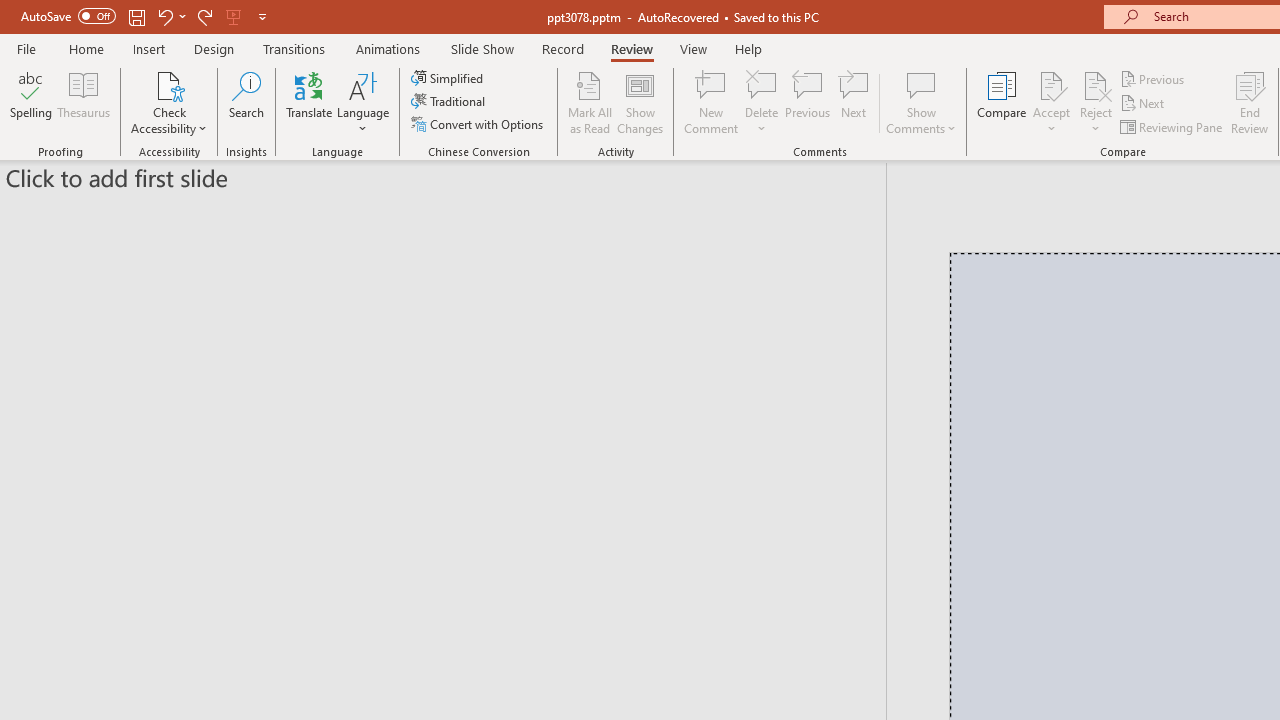  I want to click on Show Comments, so click(921, 102).